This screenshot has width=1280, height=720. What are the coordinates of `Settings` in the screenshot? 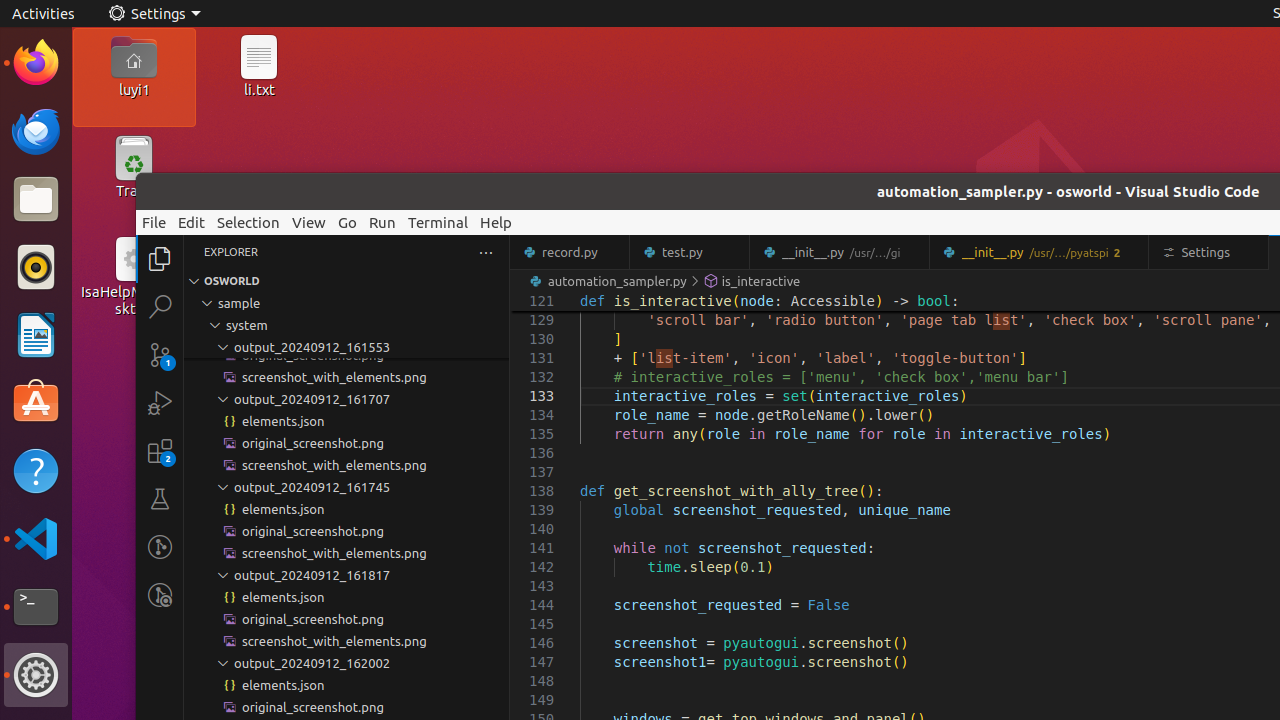 It's located at (36, 675).